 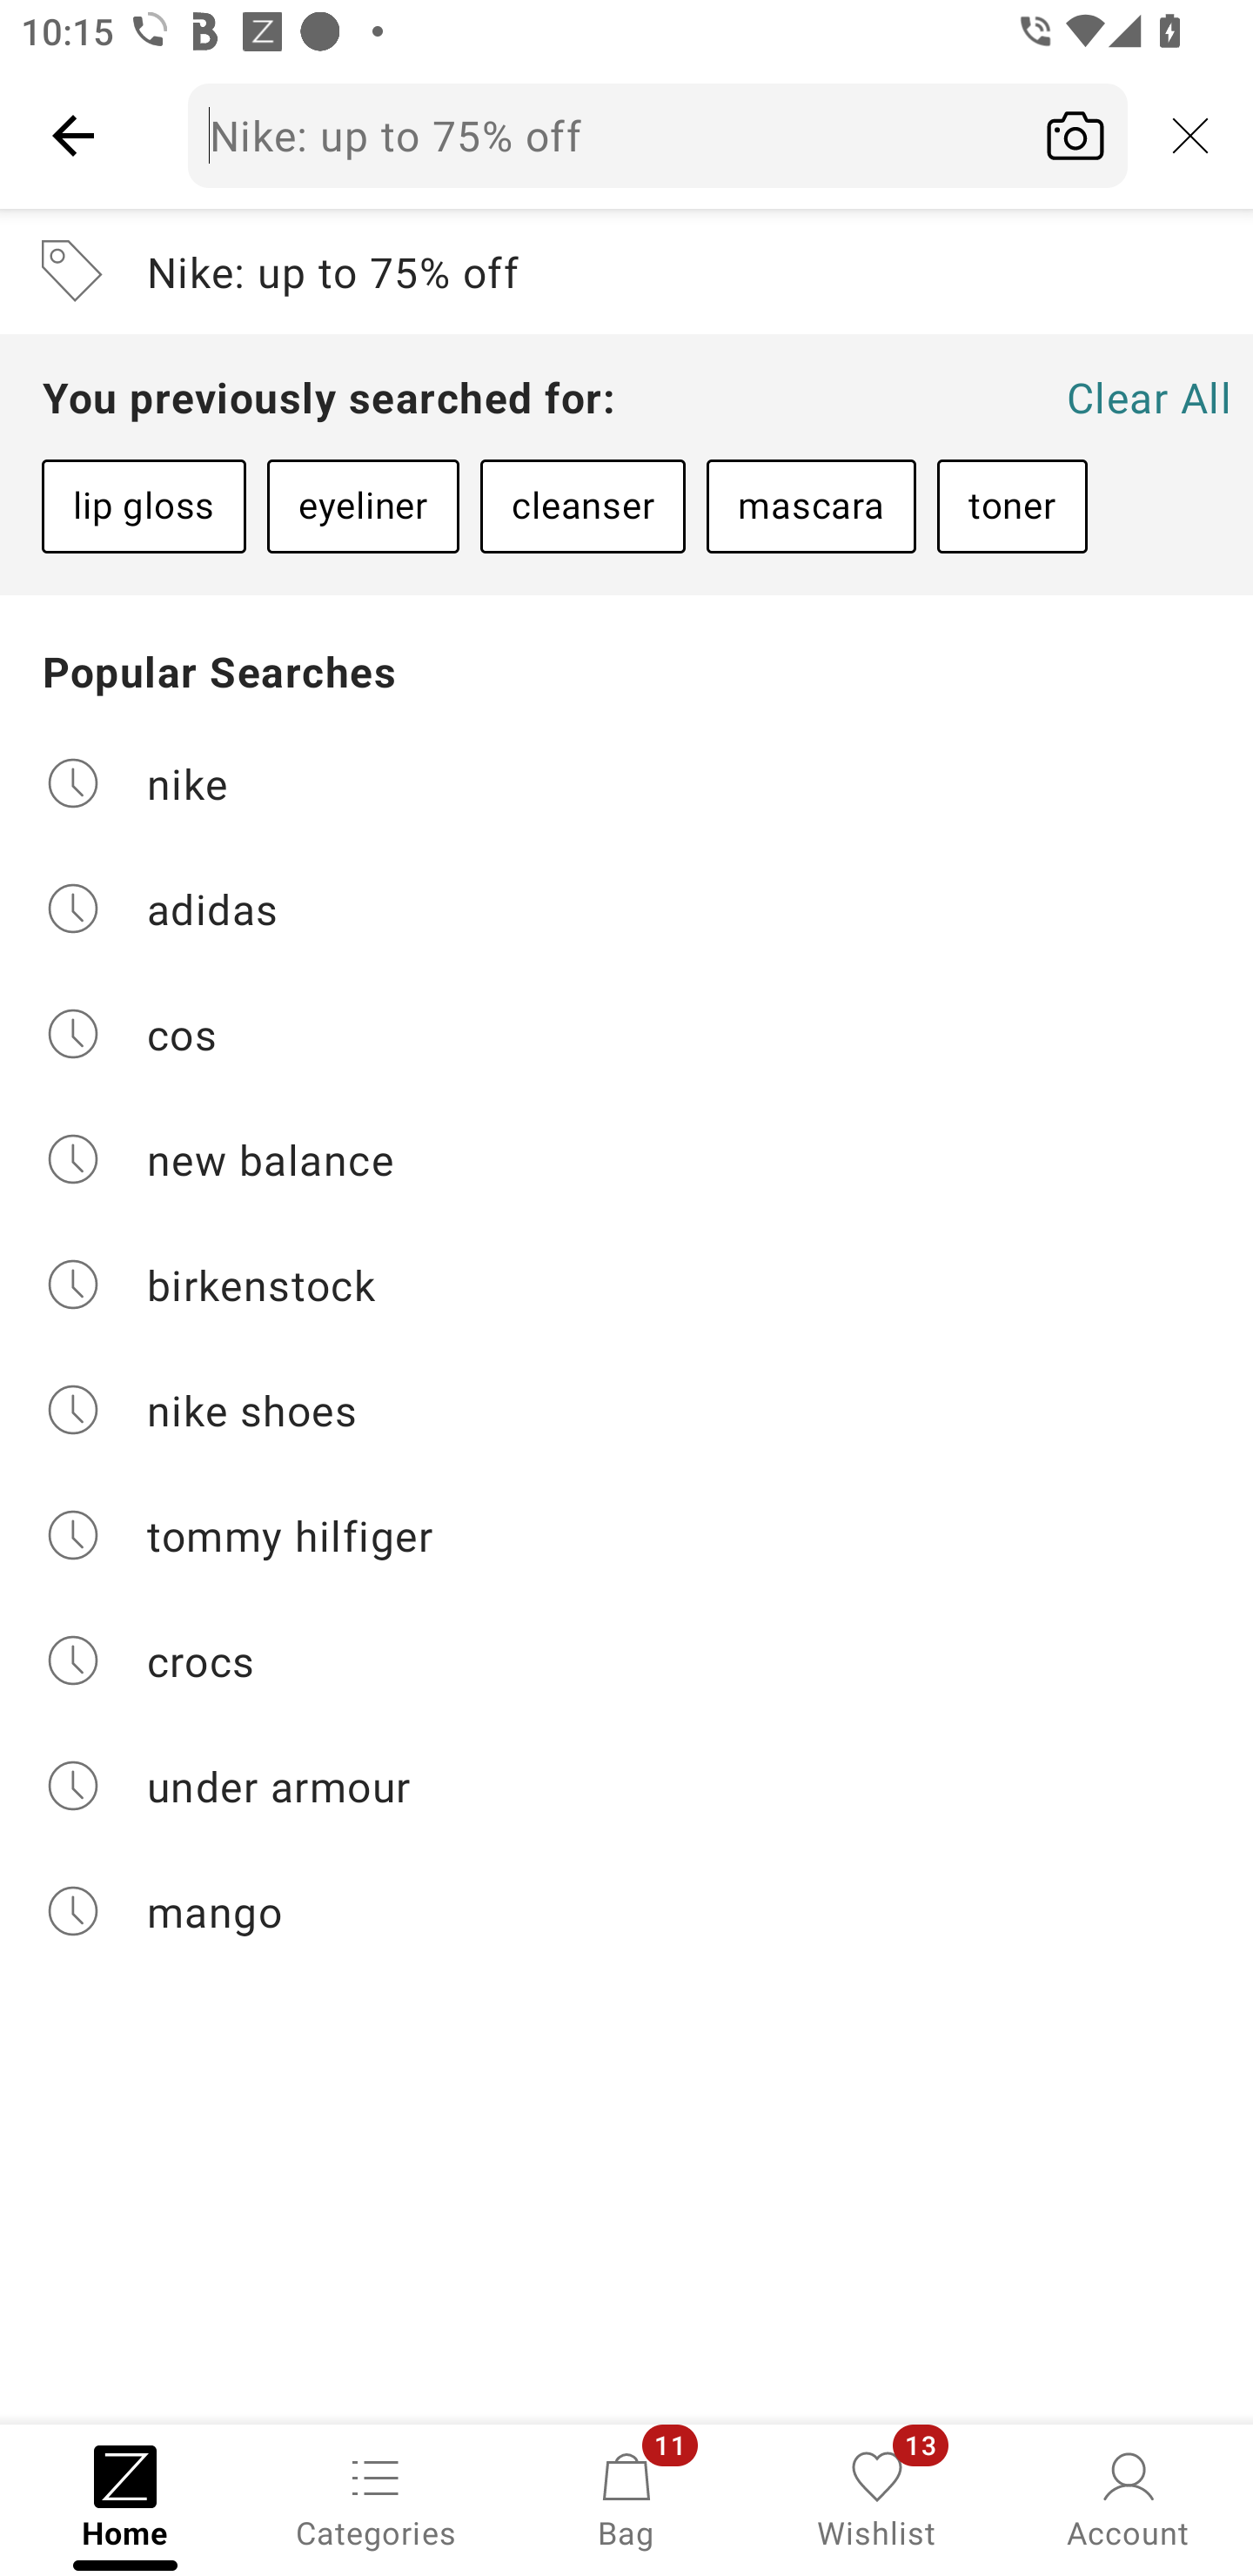 What do you see at coordinates (363, 506) in the screenshot?
I see `eyeliner` at bounding box center [363, 506].